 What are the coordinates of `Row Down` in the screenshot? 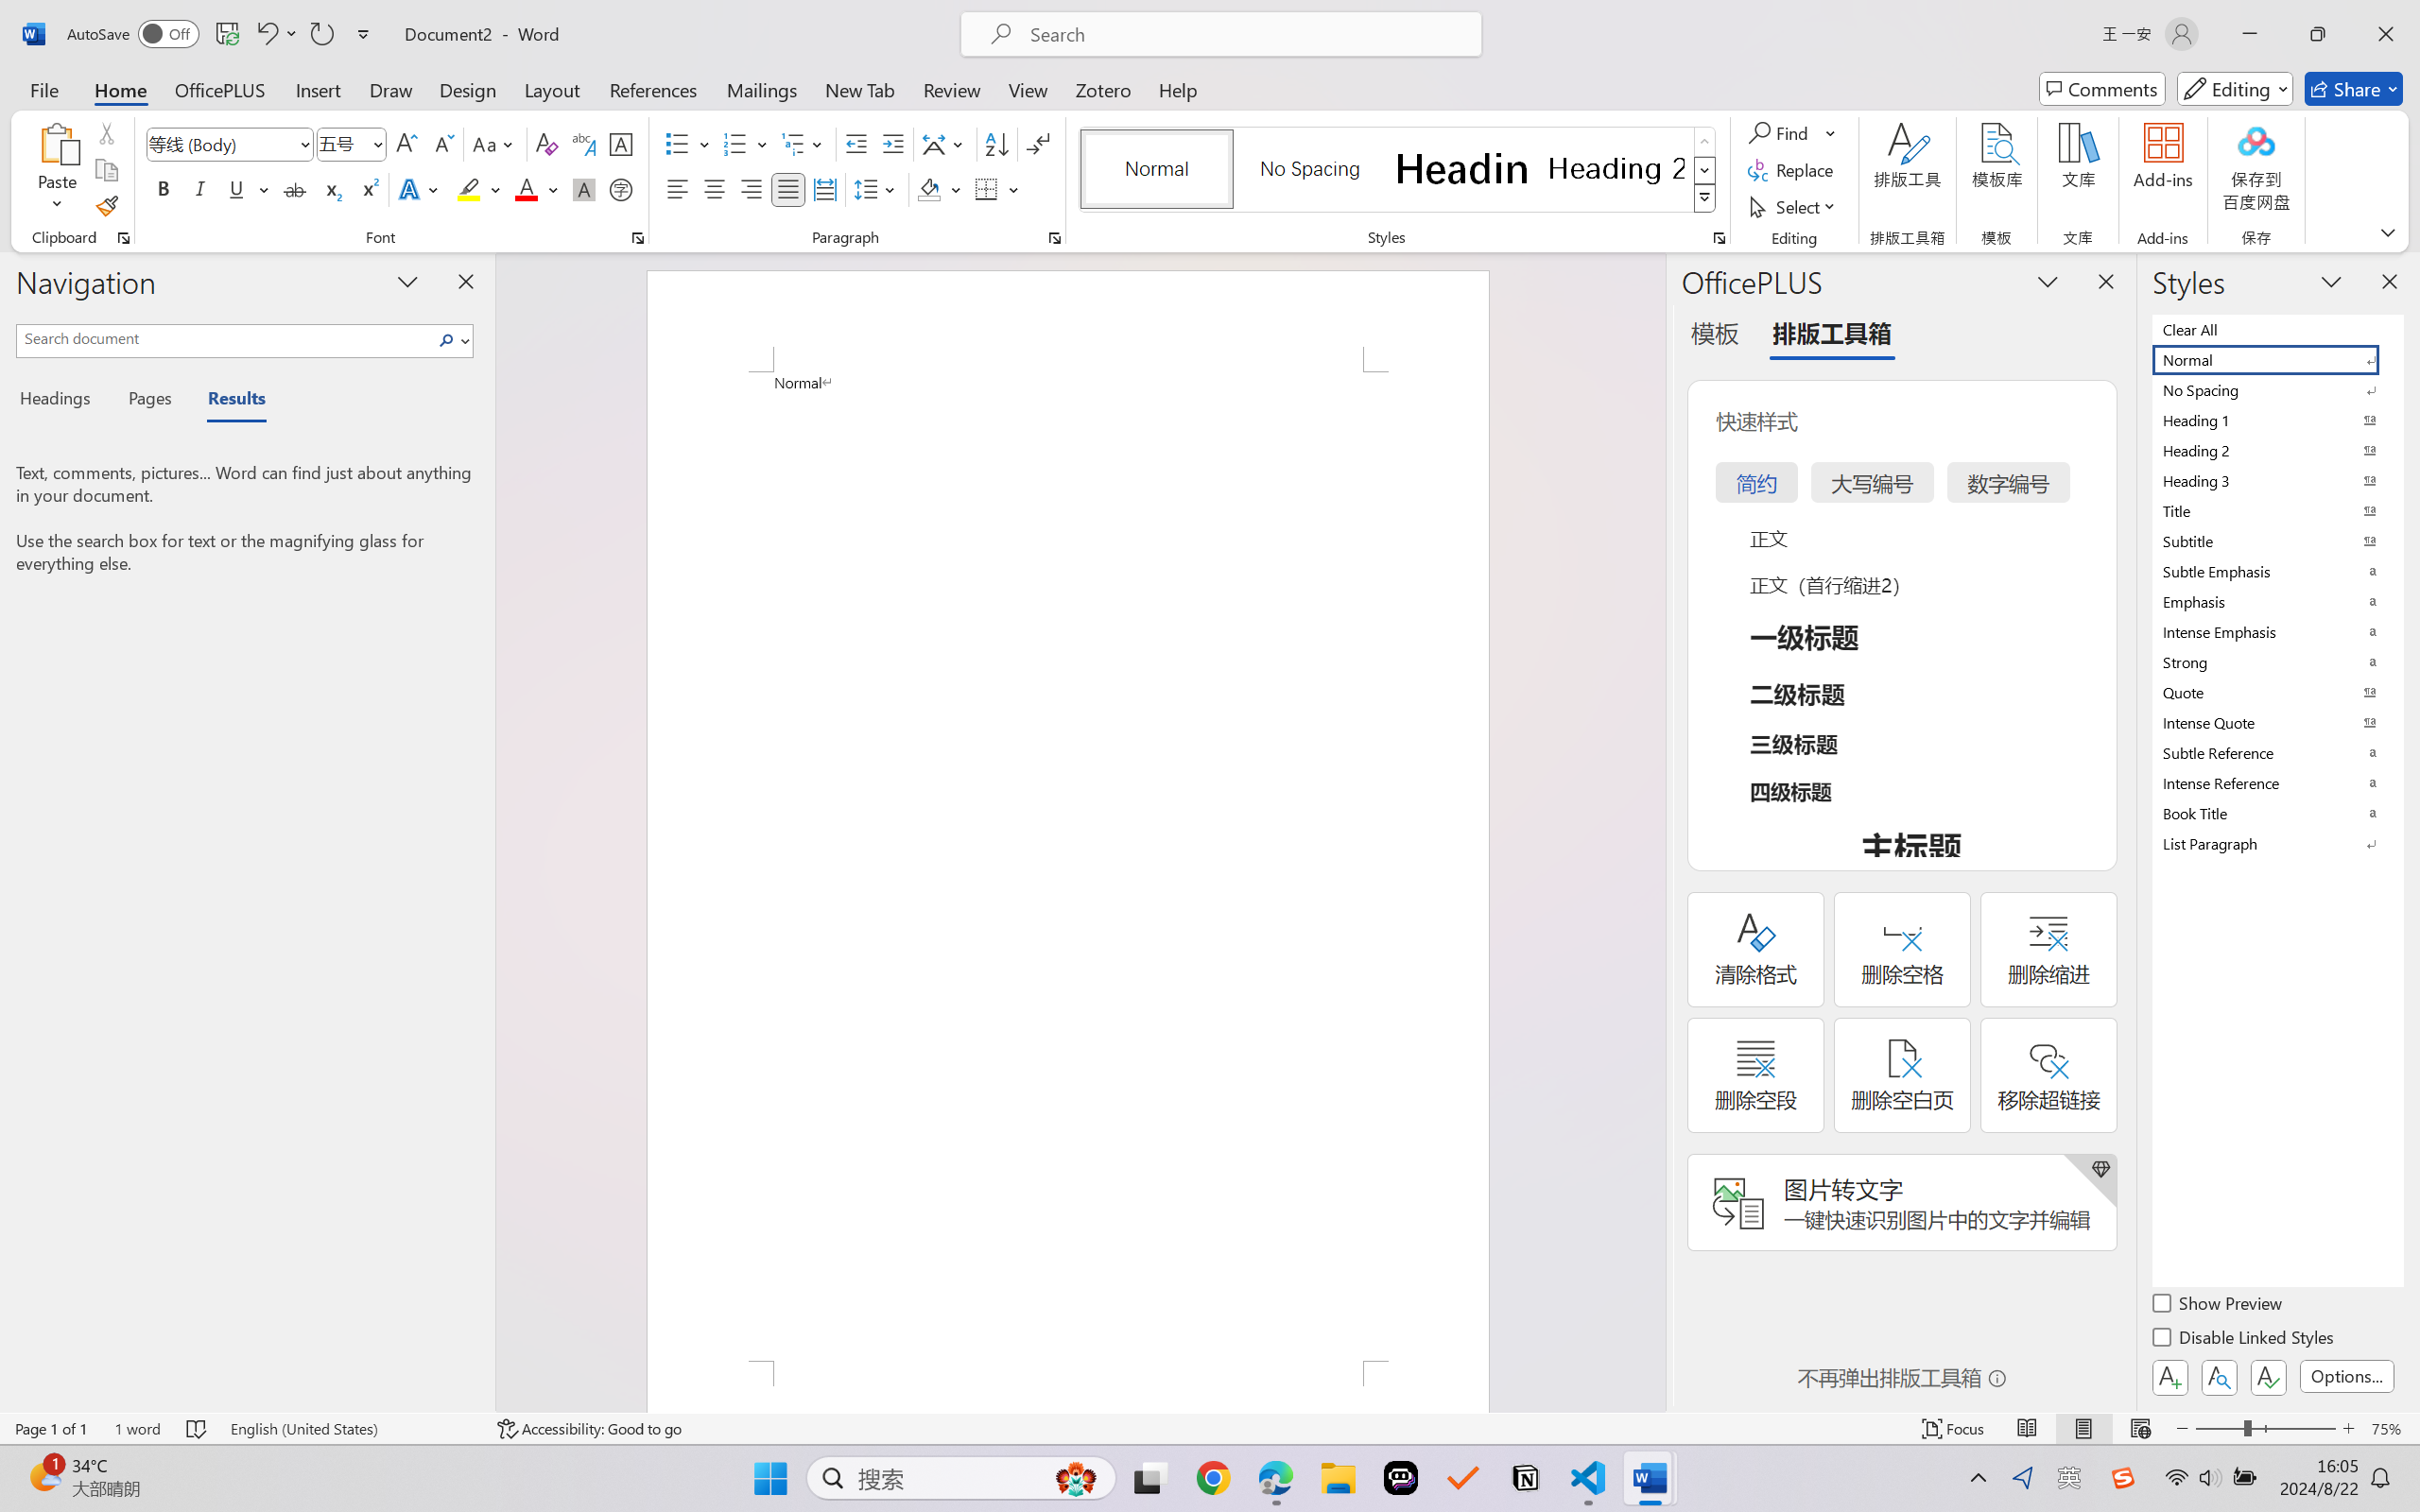 It's located at (1705, 170).